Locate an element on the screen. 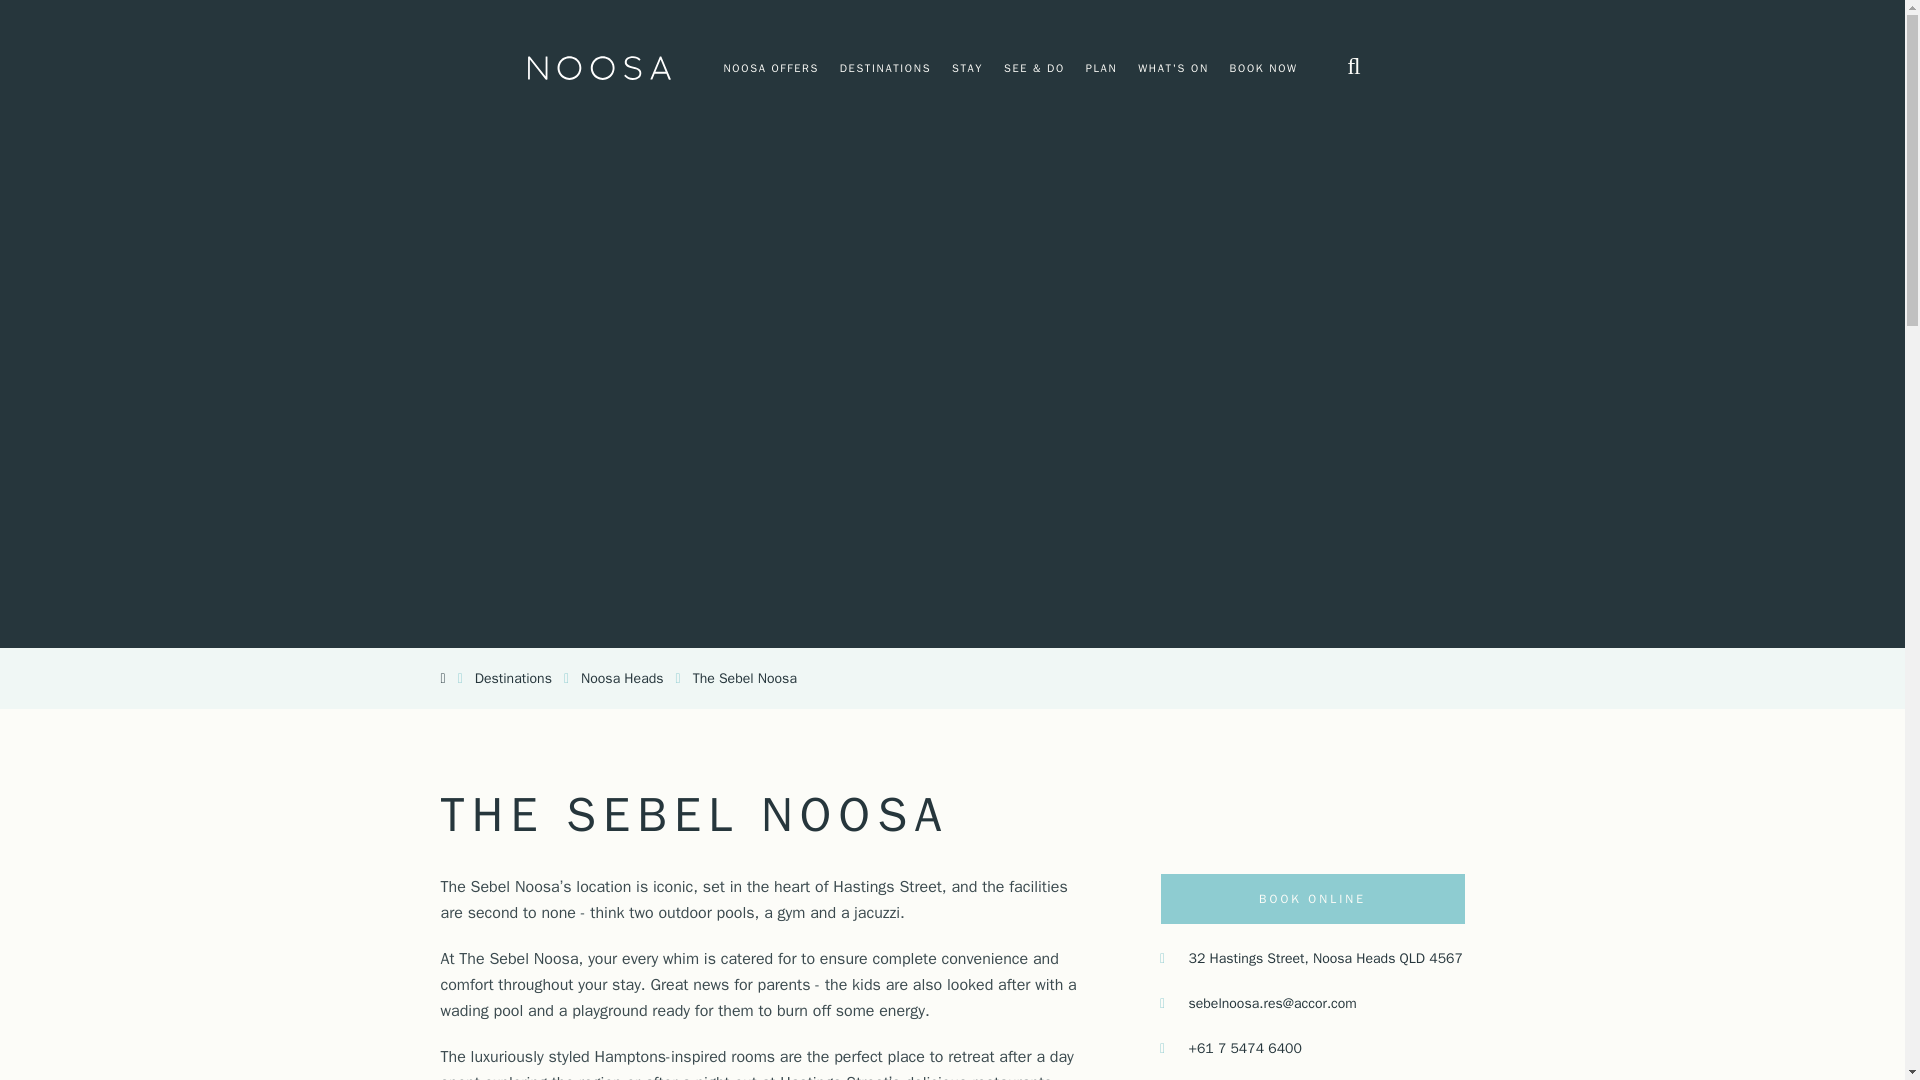 This screenshot has width=1920, height=1080. BOOK NOW is located at coordinates (1264, 67).